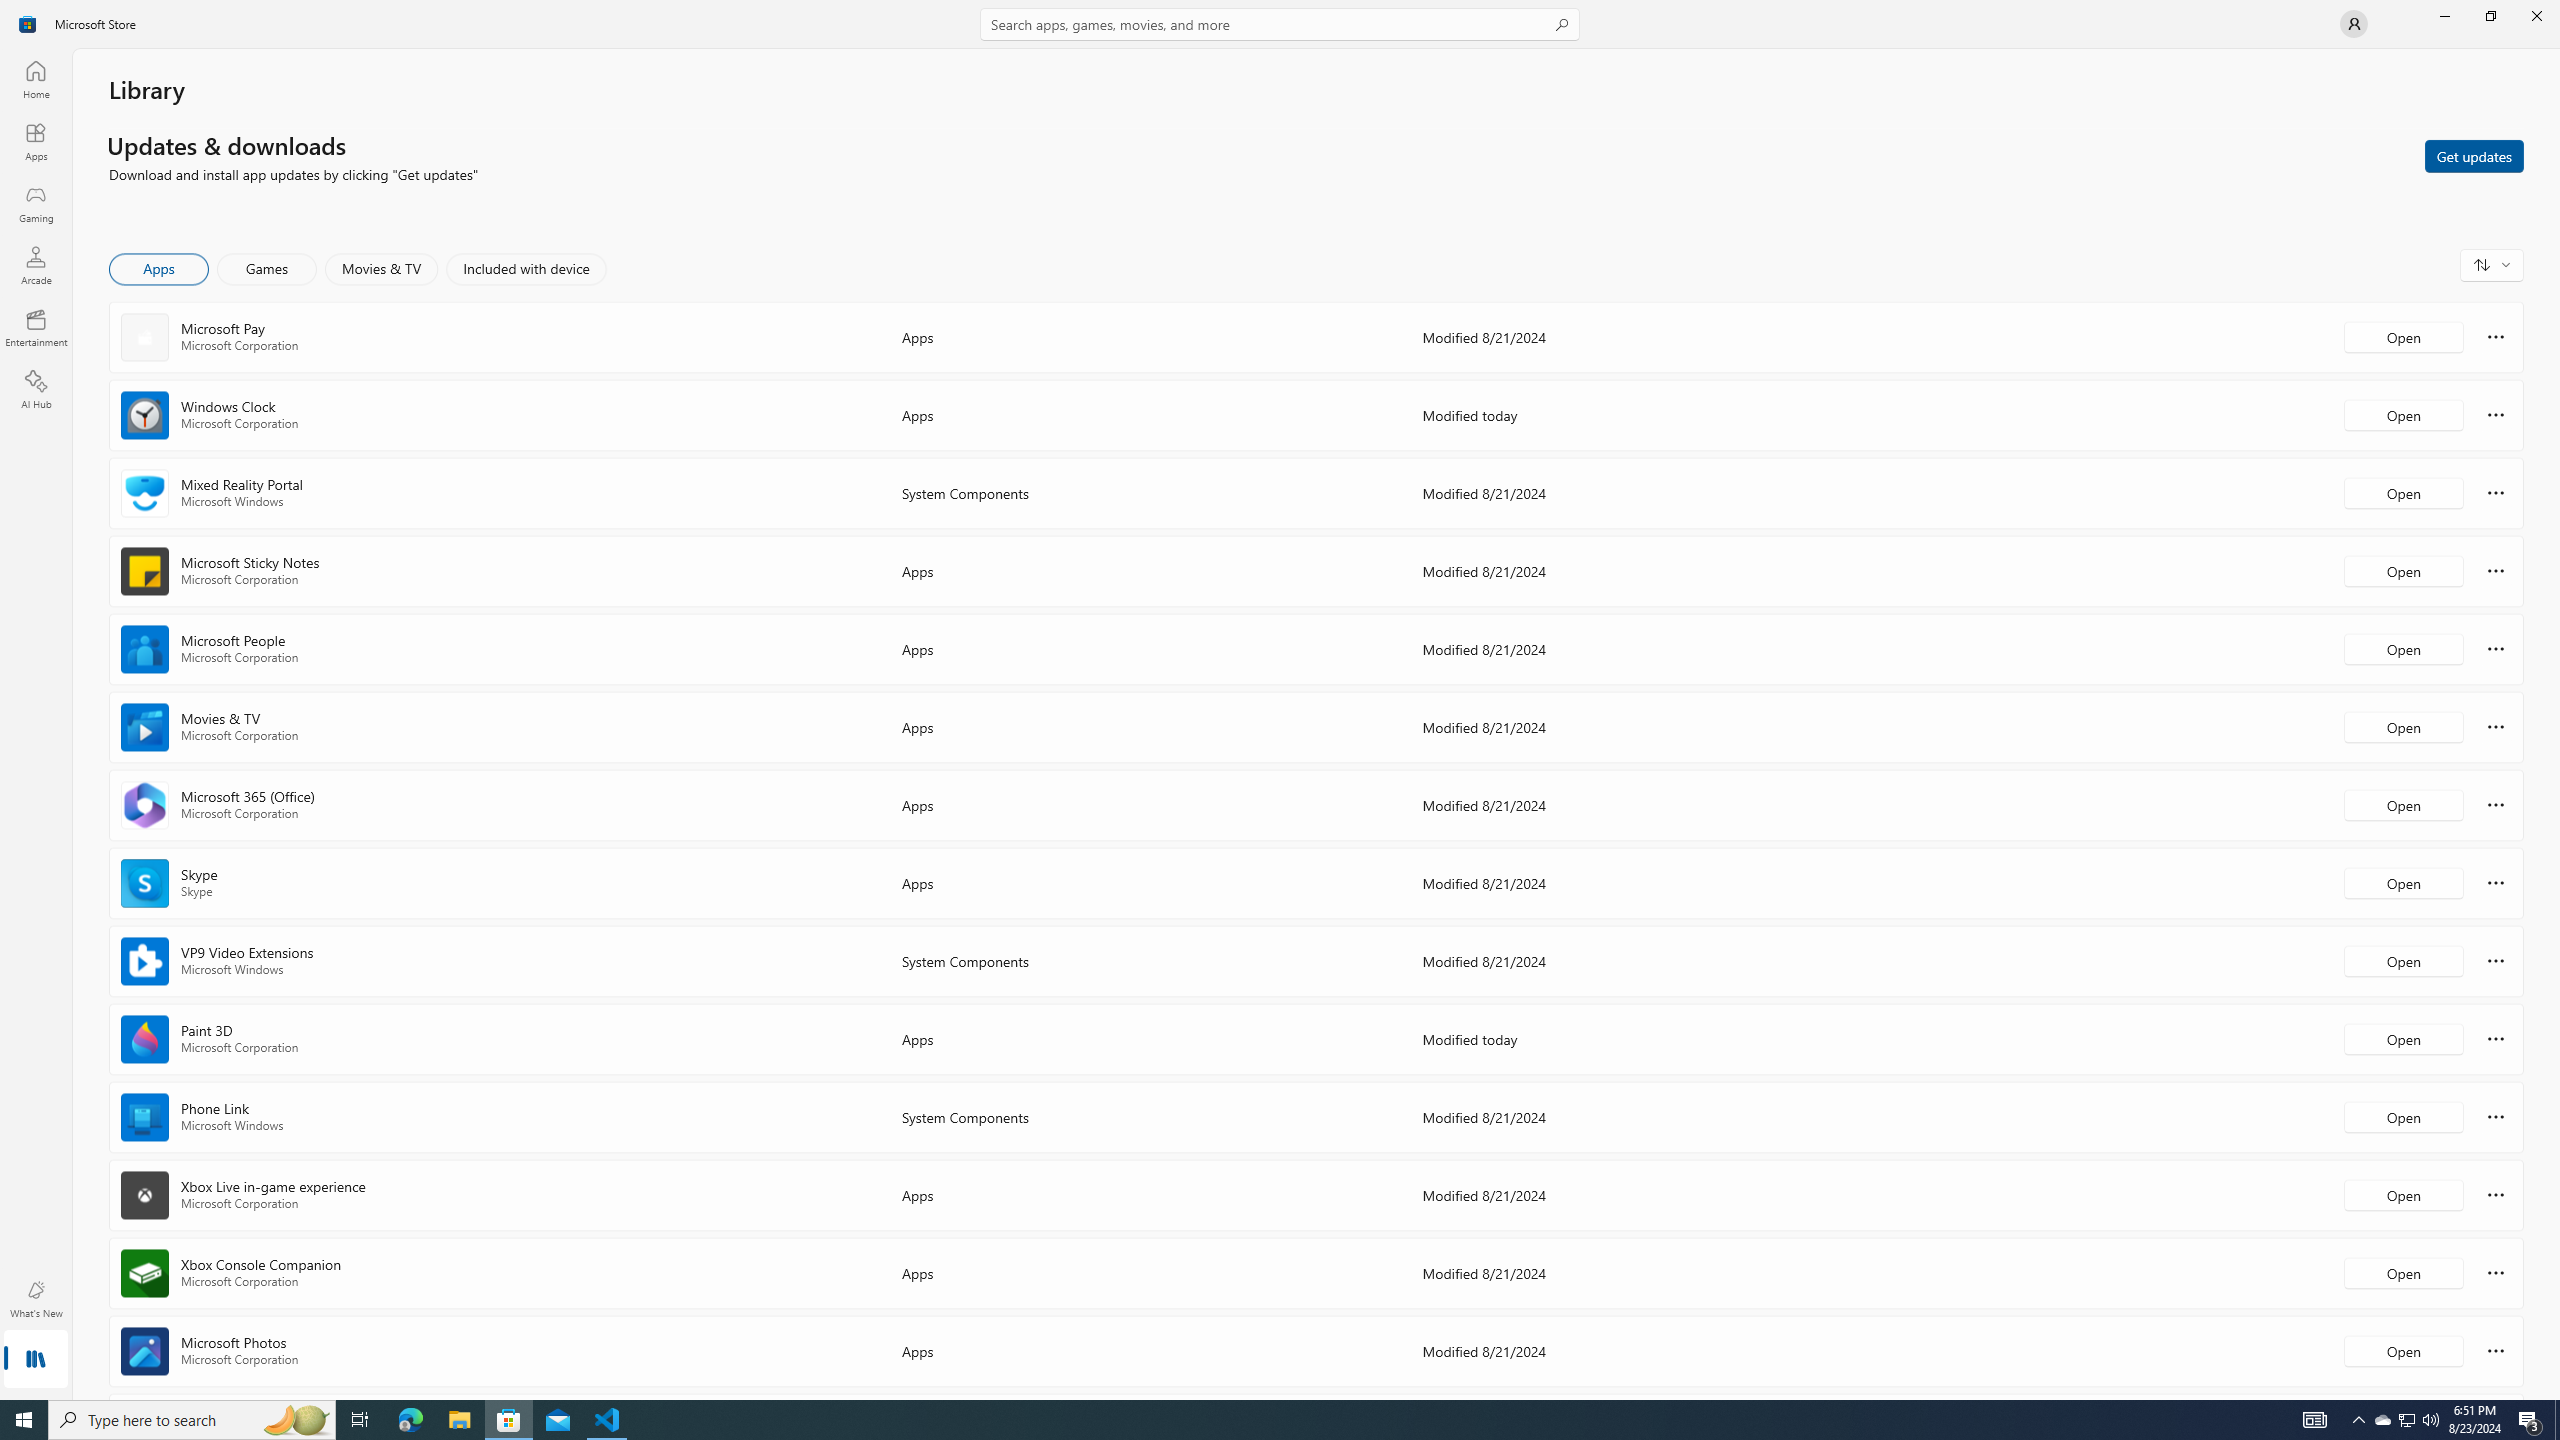 The width and height of the screenshot is (2560, 1440). Describe the element at coordinates (267, 269) in the screenshot. I see `Games` at that location.